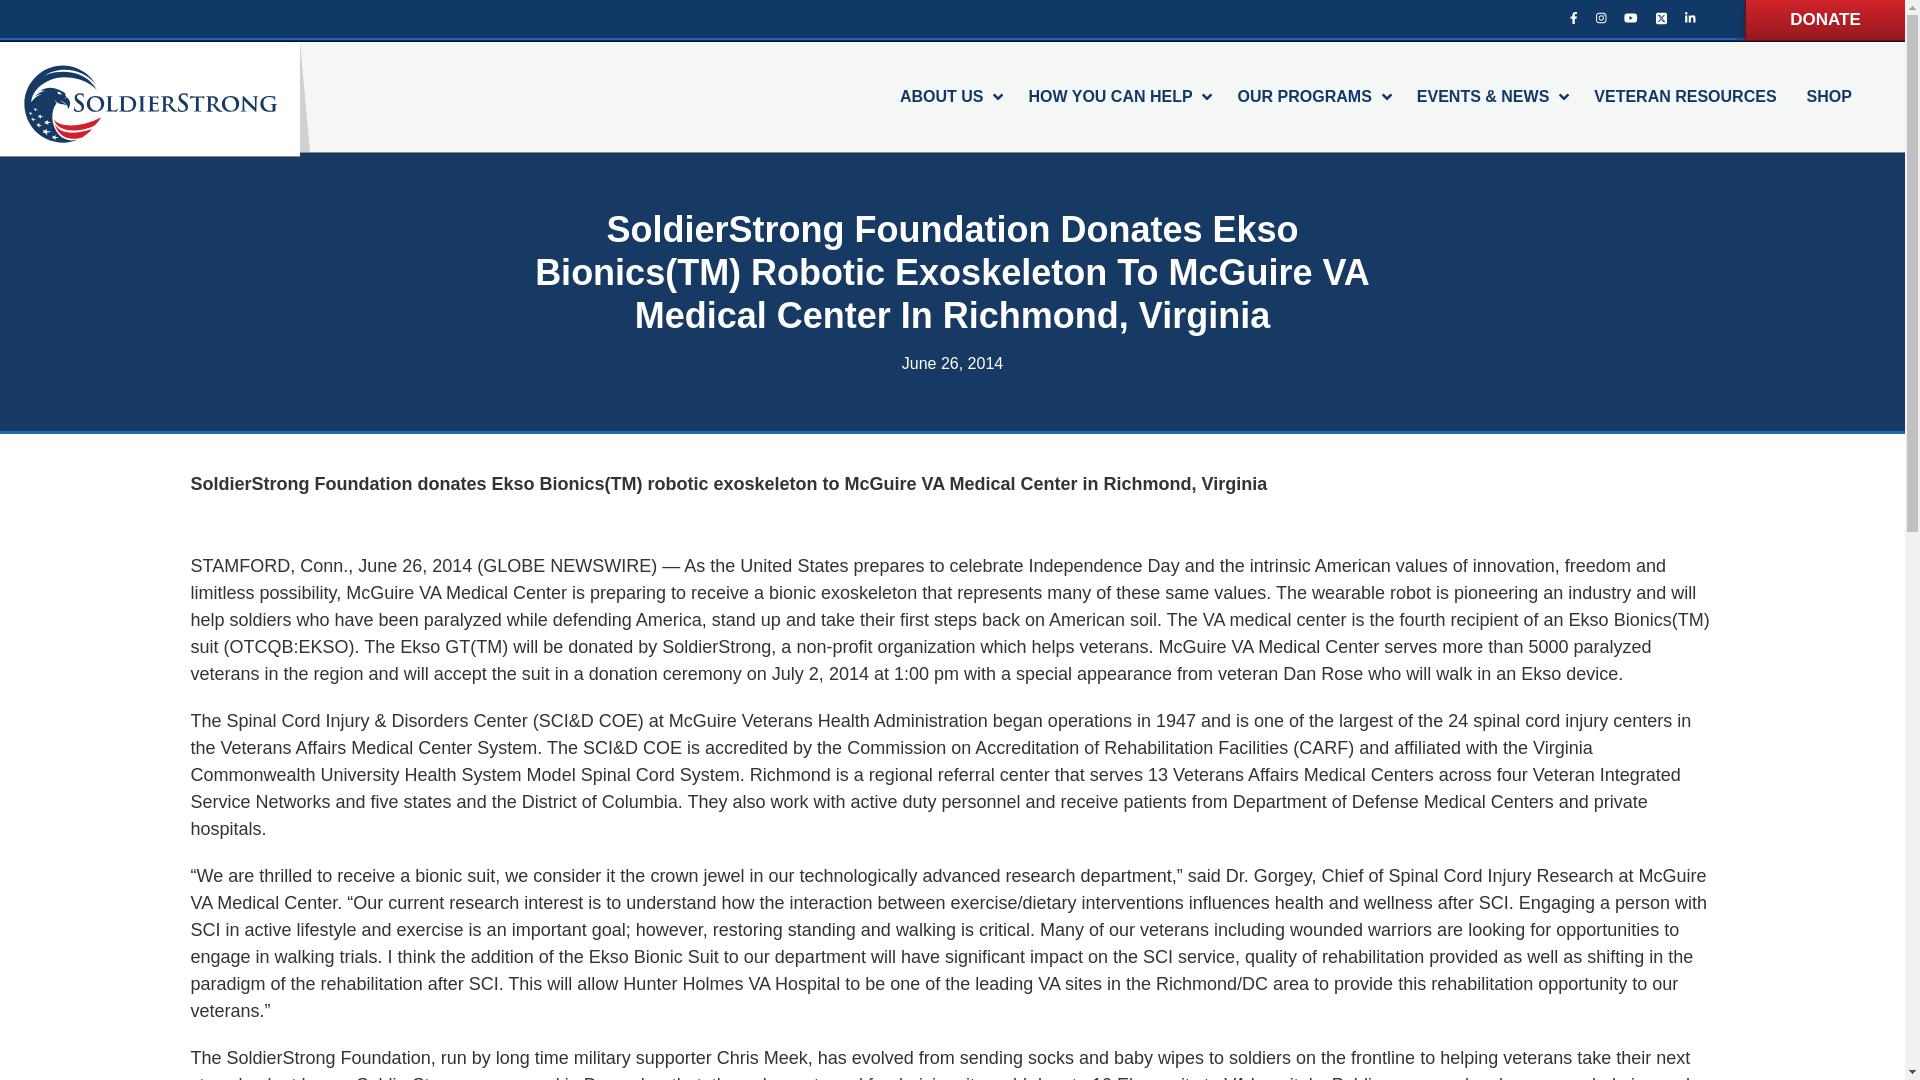 The height and width of the screenshot is (1080, 1920). What do you see at coordinates (949, 97) in the screenshot?
I see `ABOUT US` at bounding box center [949, 97].